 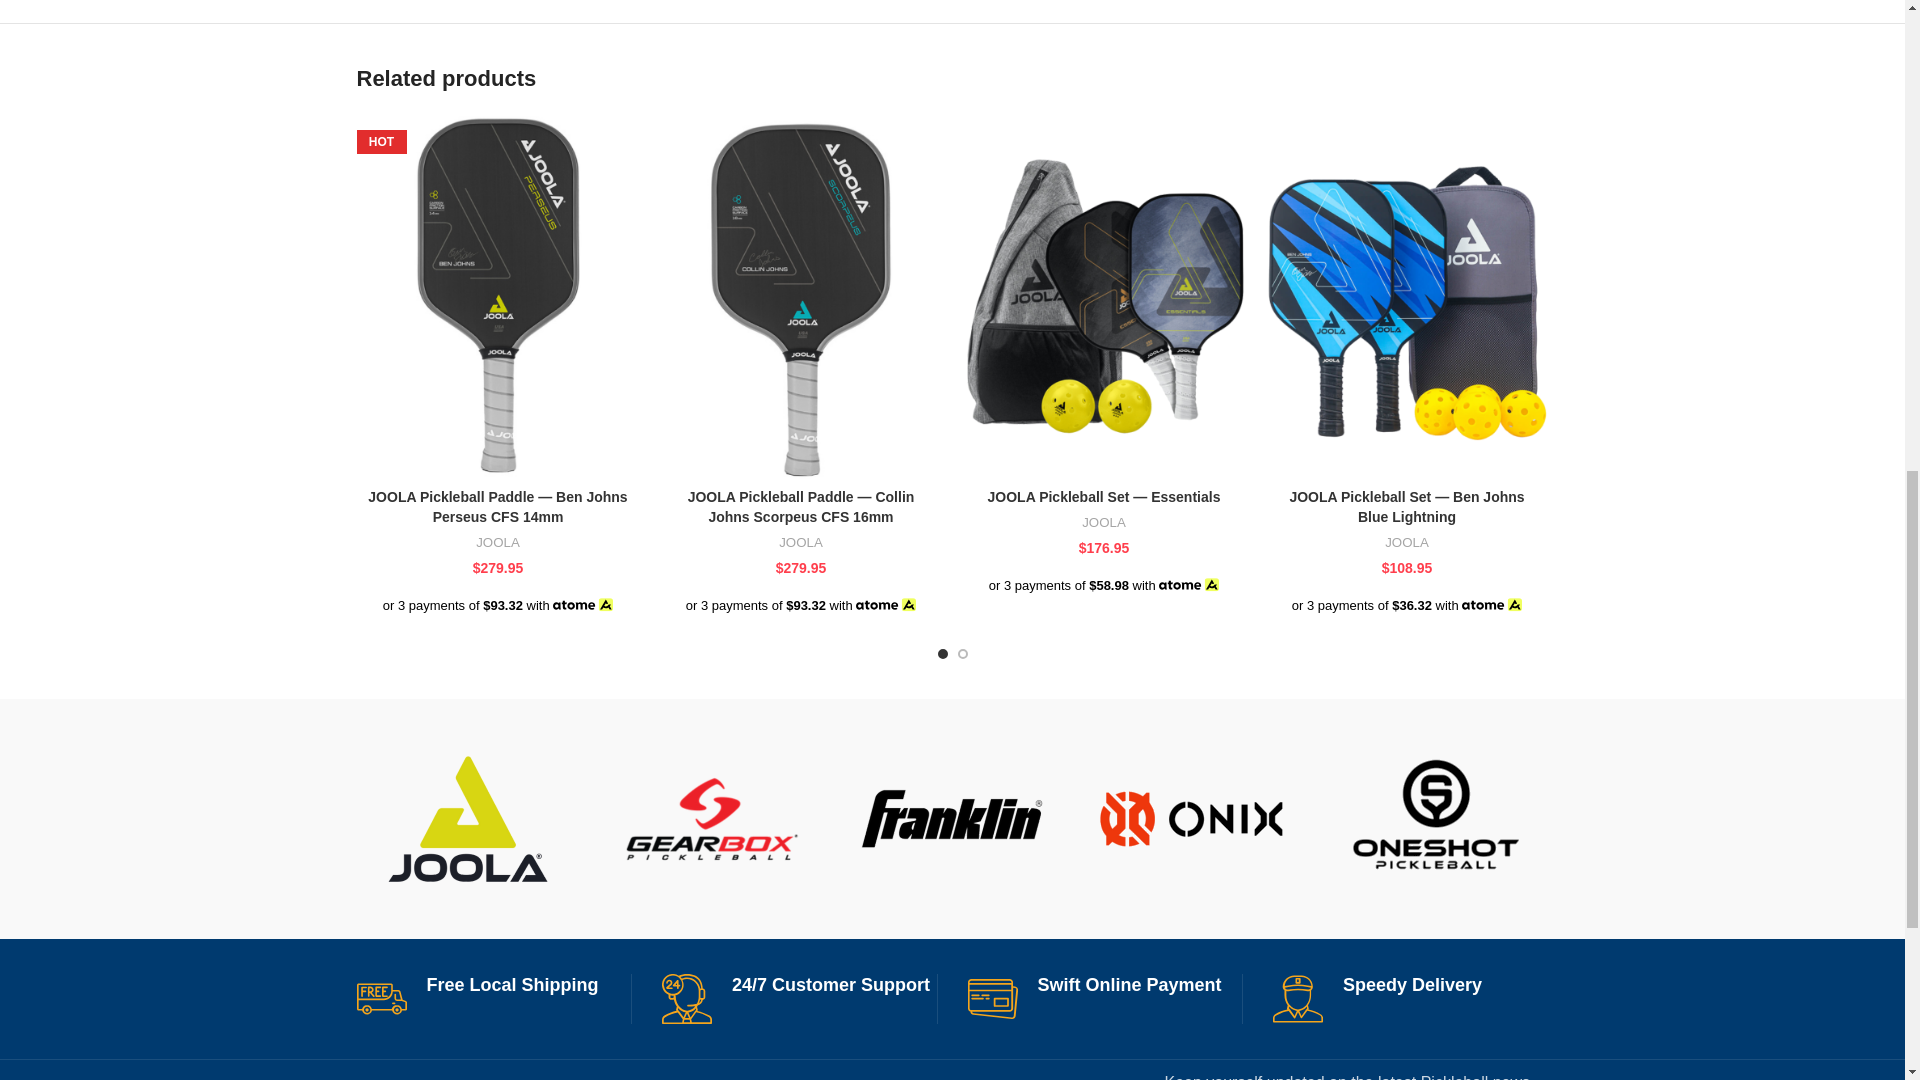 I want to click on joola-logo-brands, so click(x=468, y=819).